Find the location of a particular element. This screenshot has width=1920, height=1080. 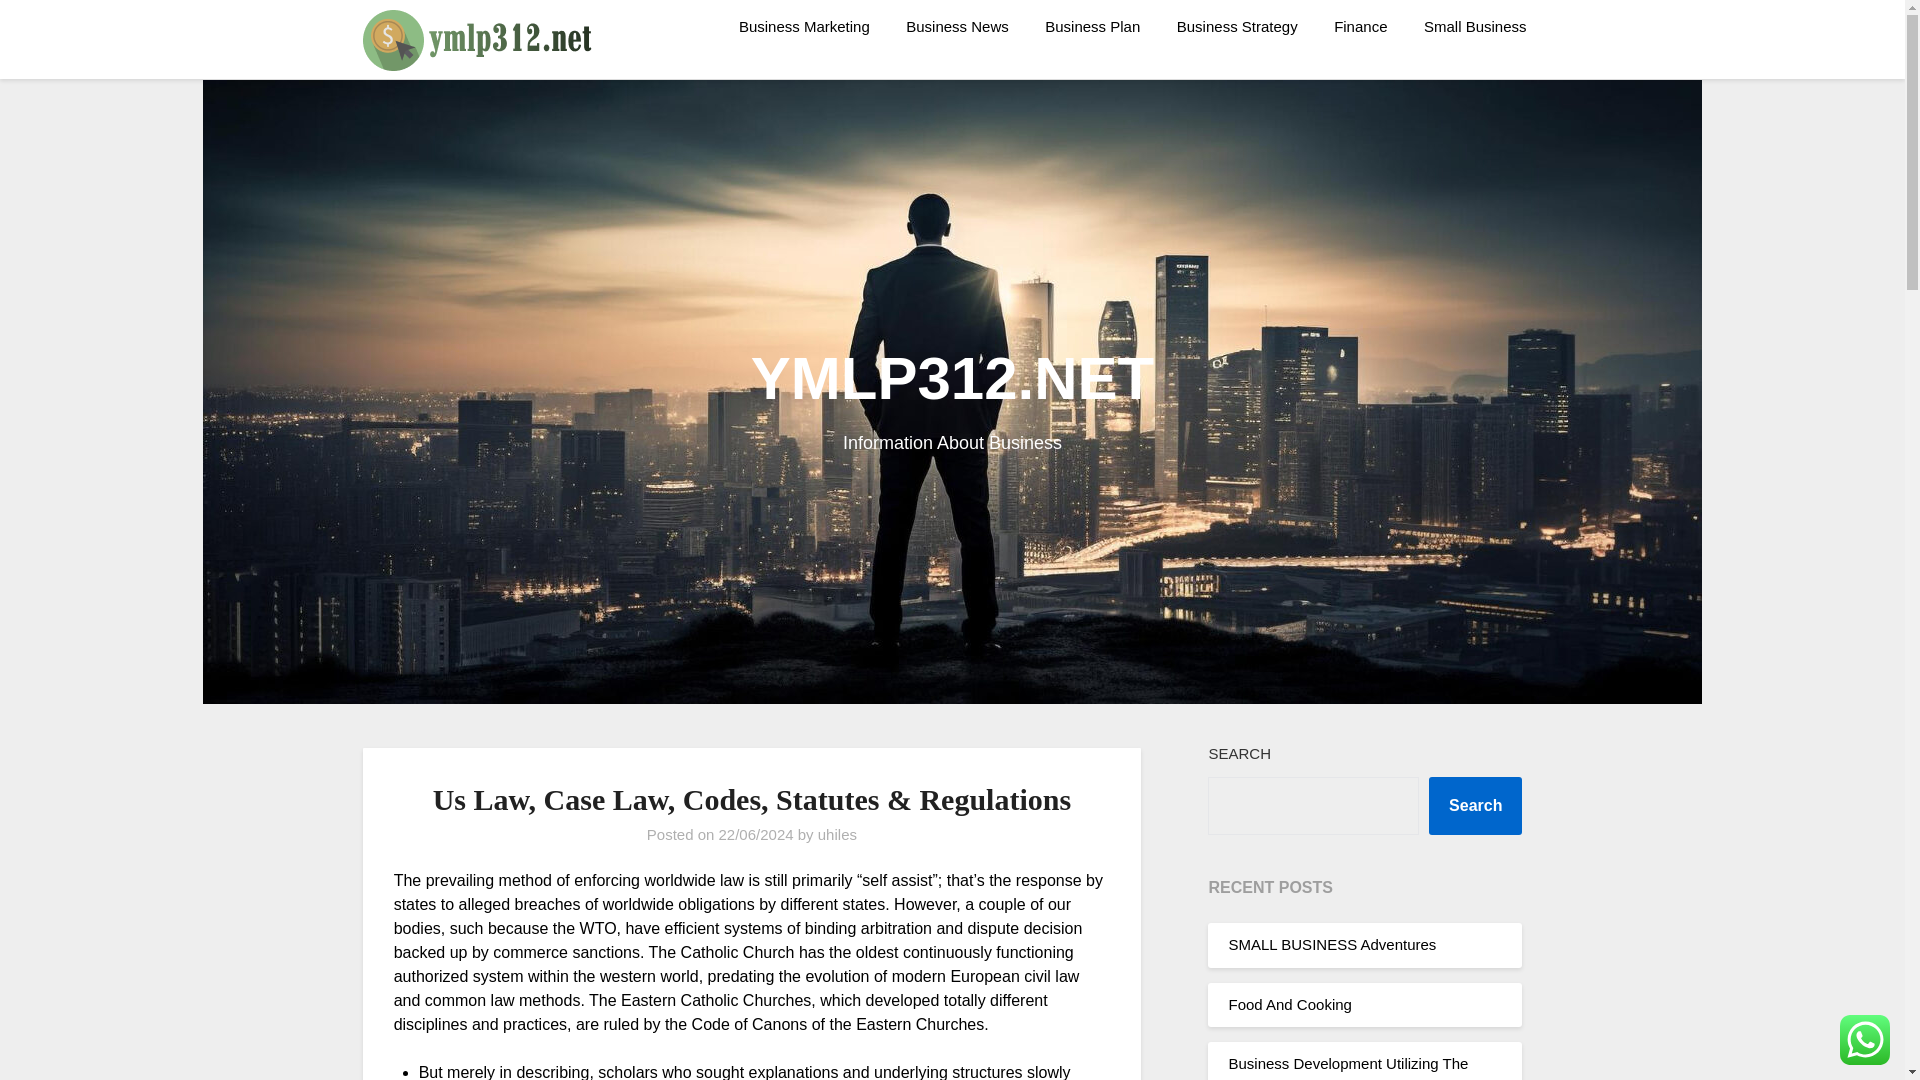

Business Marketing is located at coordinates (804, 27).